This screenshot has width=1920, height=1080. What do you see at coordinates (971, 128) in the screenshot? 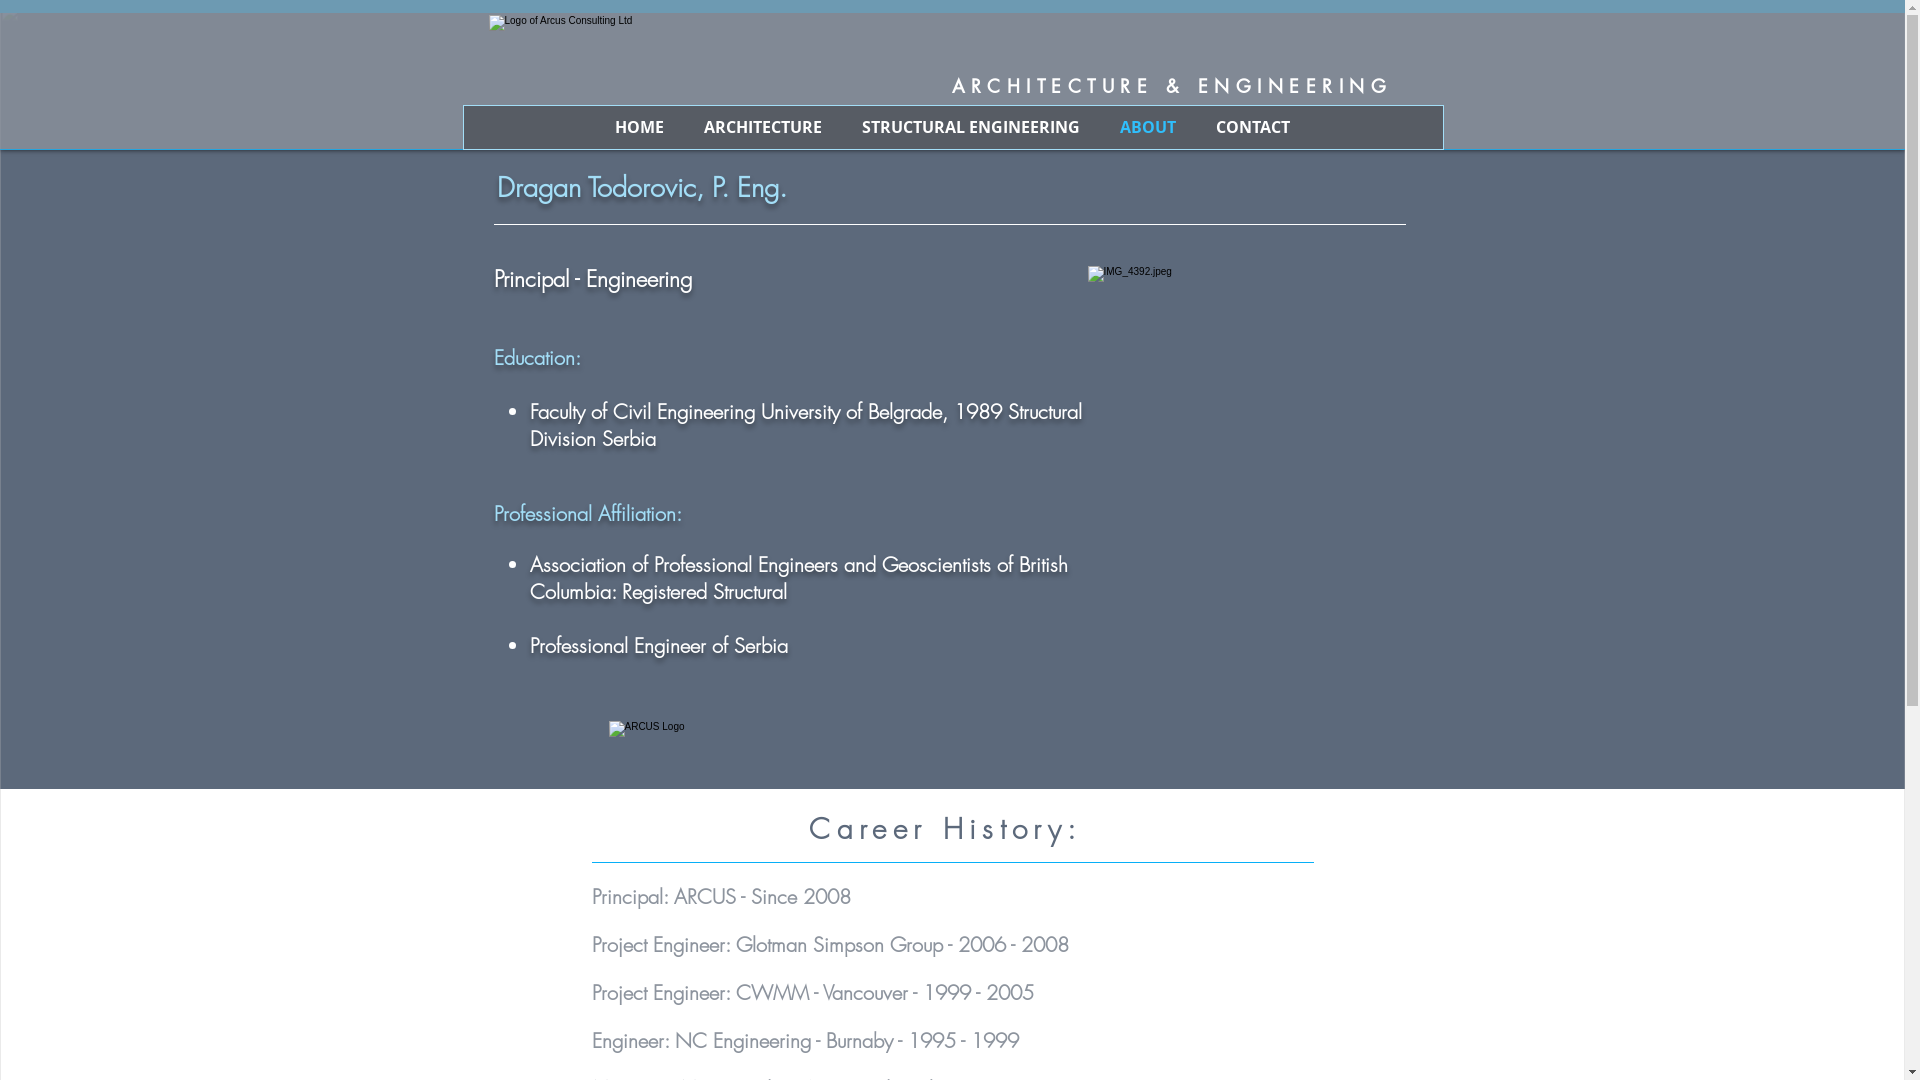
I see `STRUCTURAL ENGINEERING` at bounding box center [971, 128].